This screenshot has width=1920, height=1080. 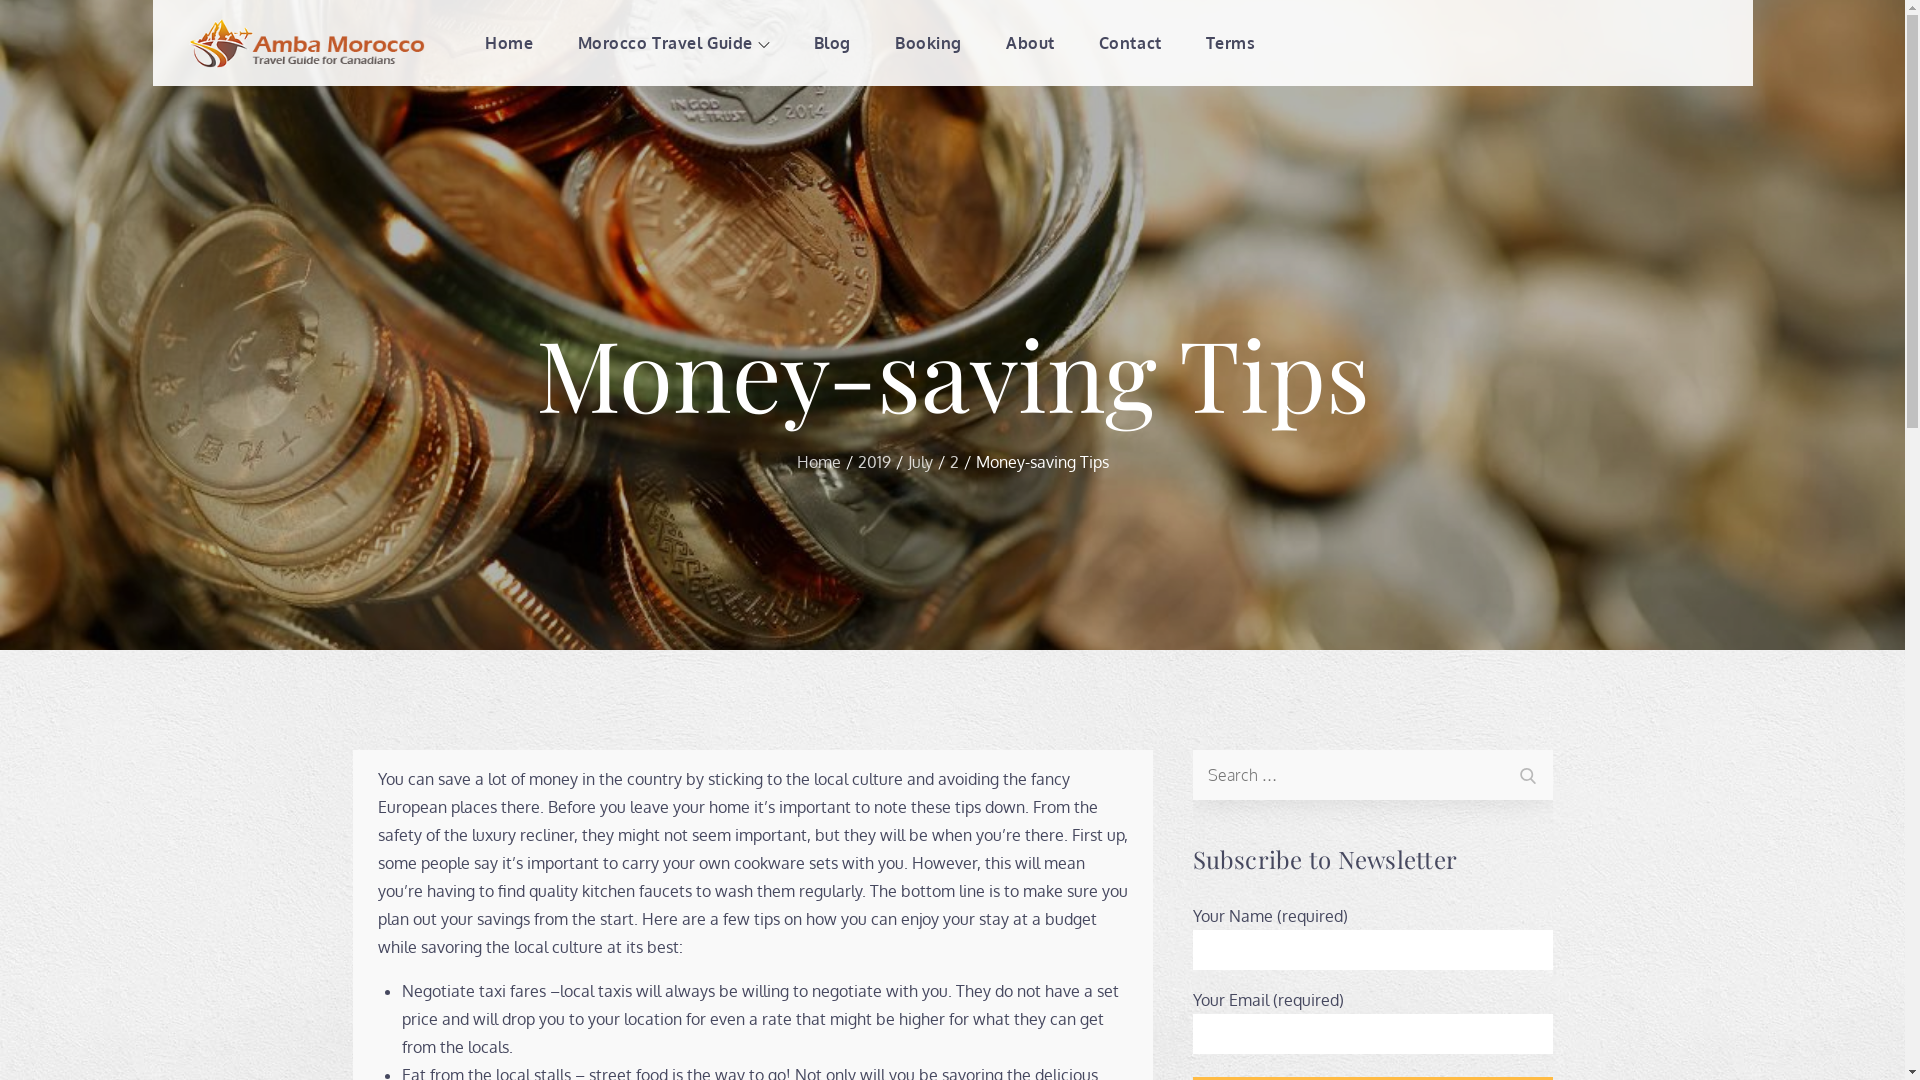 I want to click on 2, so click(x=954, y=462).